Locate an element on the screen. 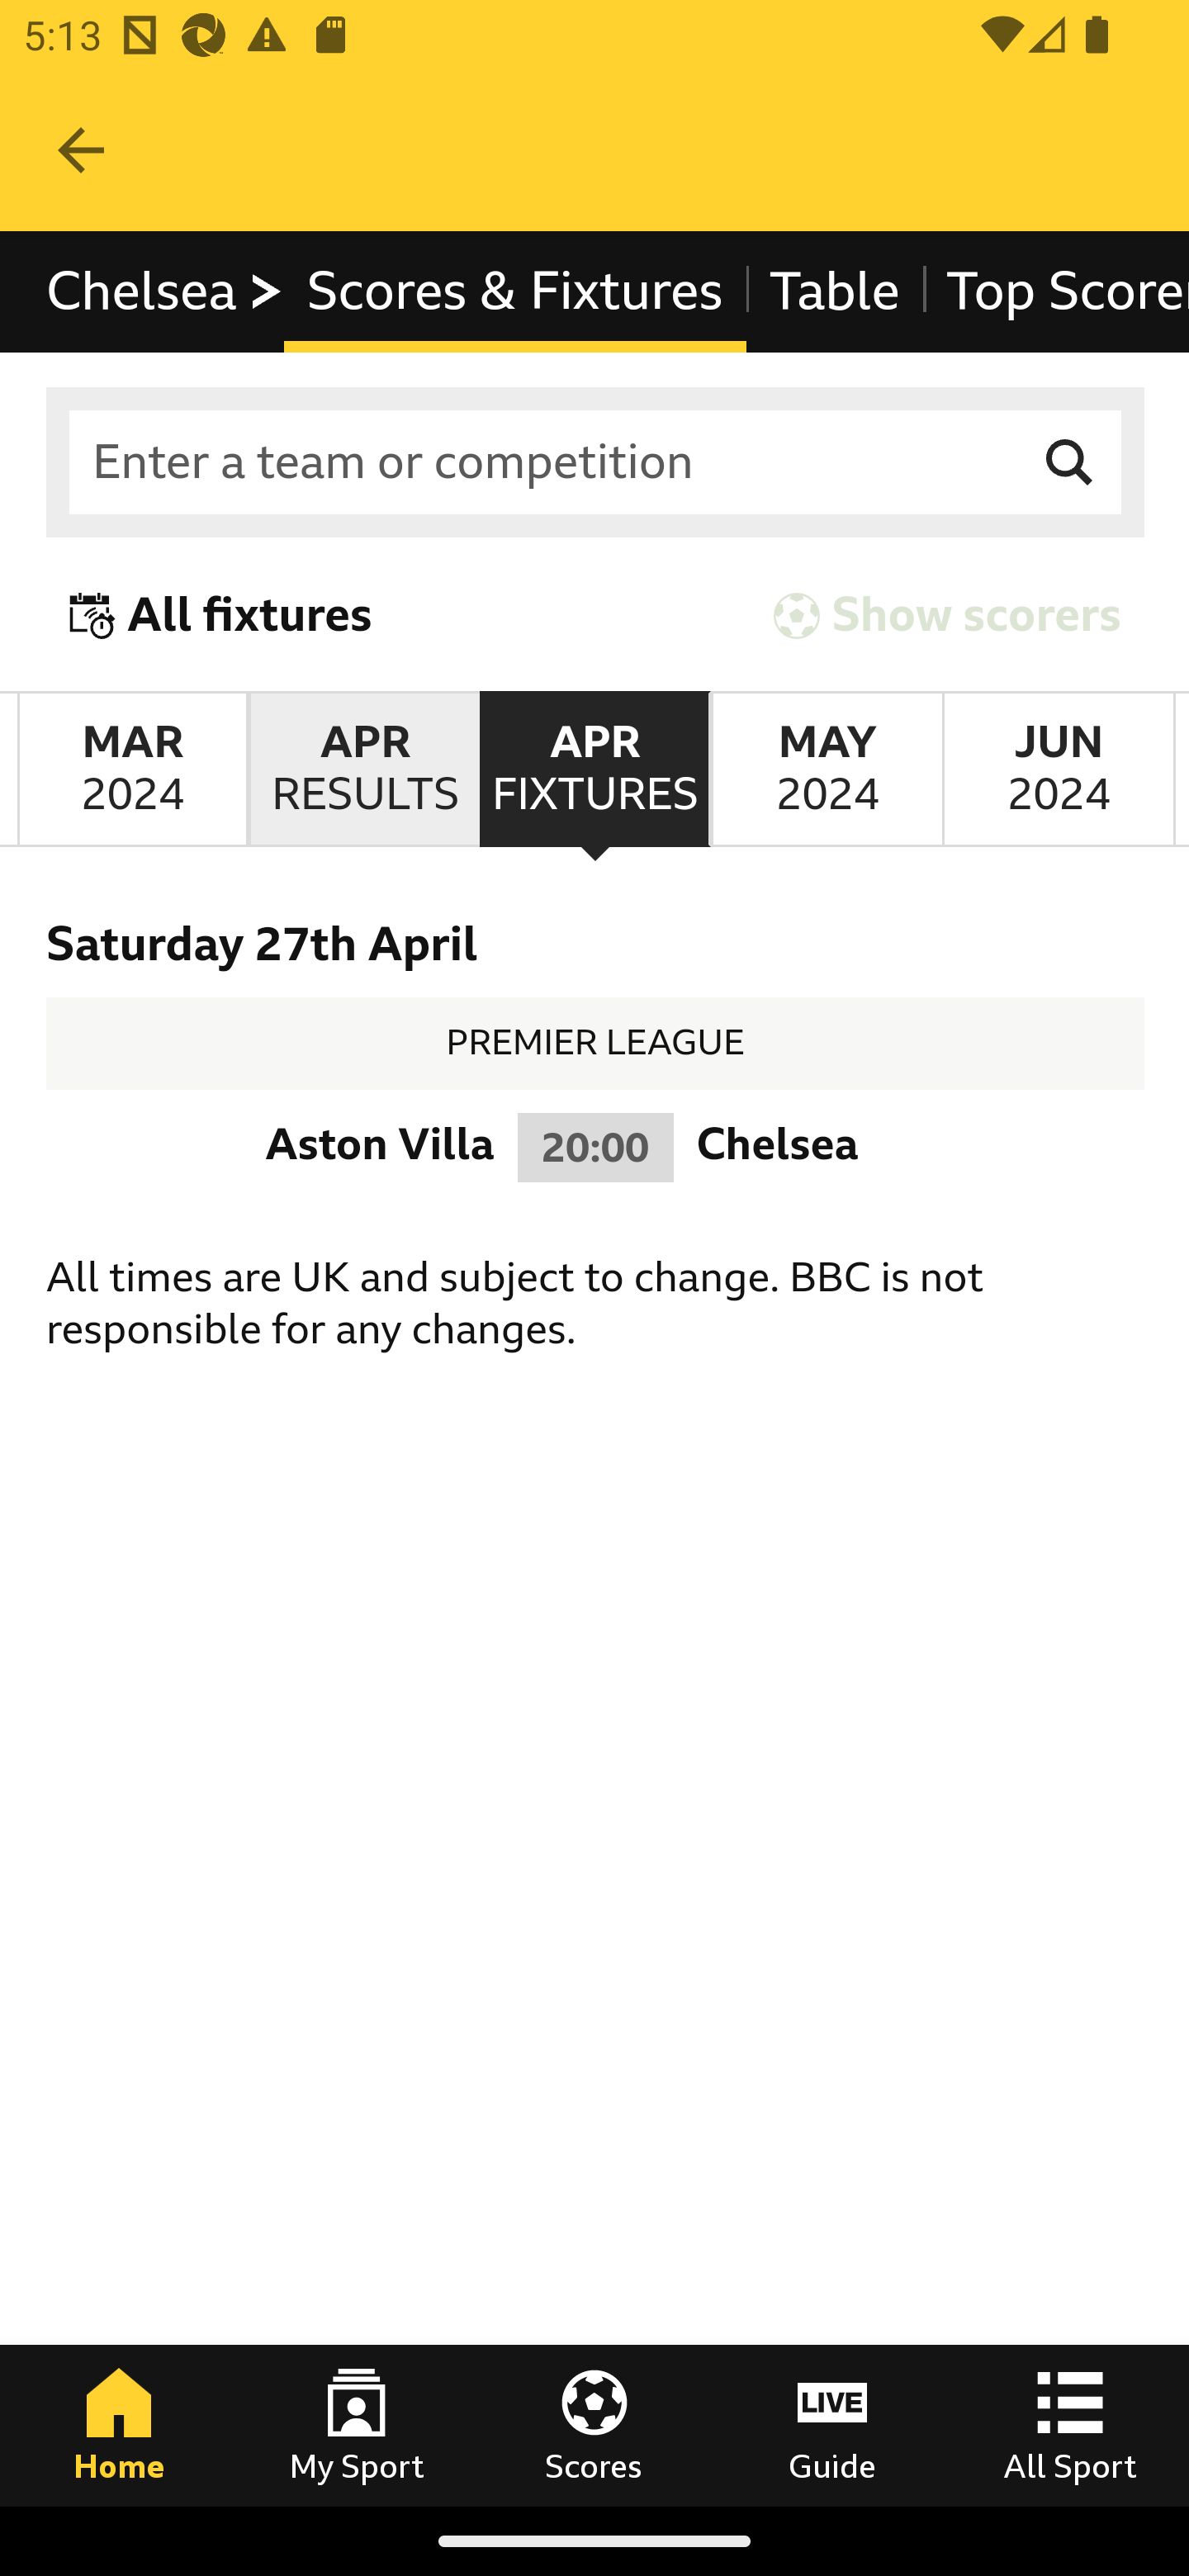 The height and width of the screenshot is (2576, 1189). All Sport is located at coordinates (1070, 2425).